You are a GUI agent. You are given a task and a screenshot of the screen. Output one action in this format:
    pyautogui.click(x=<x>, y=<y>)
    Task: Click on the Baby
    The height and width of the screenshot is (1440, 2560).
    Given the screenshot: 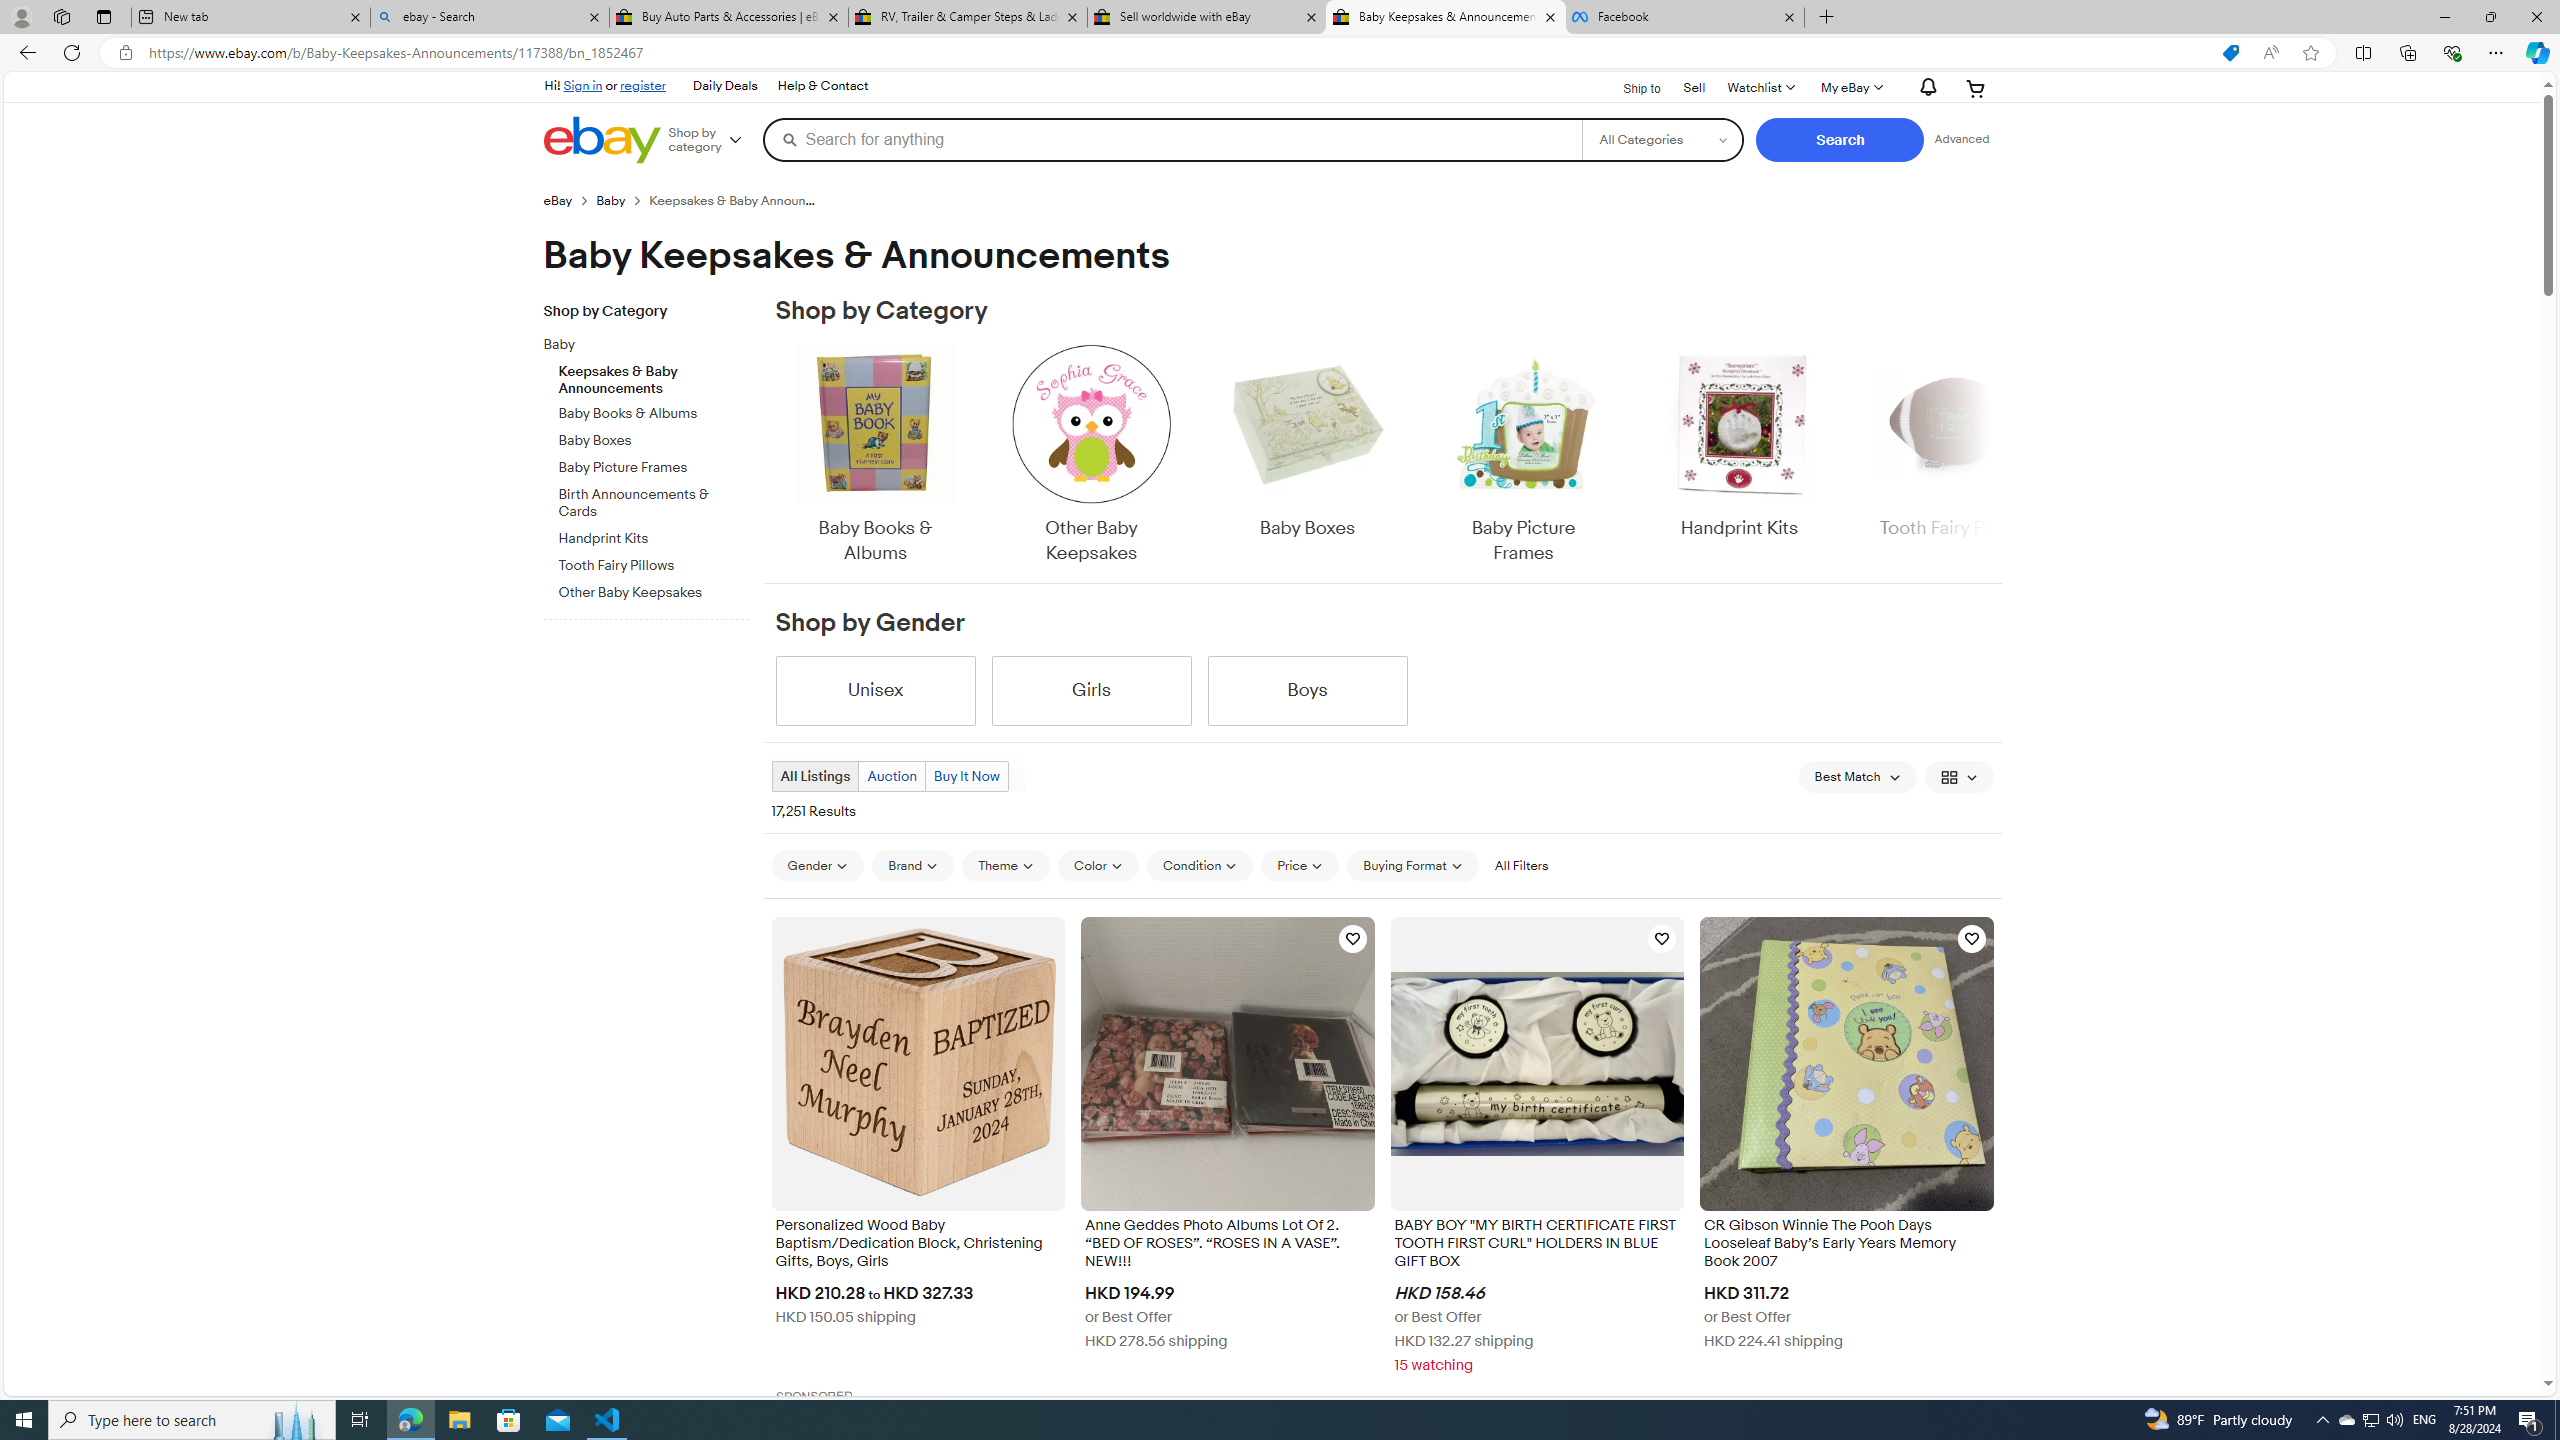 What is the action you would take?
    pyautogui.click(x=654, y=342)
    